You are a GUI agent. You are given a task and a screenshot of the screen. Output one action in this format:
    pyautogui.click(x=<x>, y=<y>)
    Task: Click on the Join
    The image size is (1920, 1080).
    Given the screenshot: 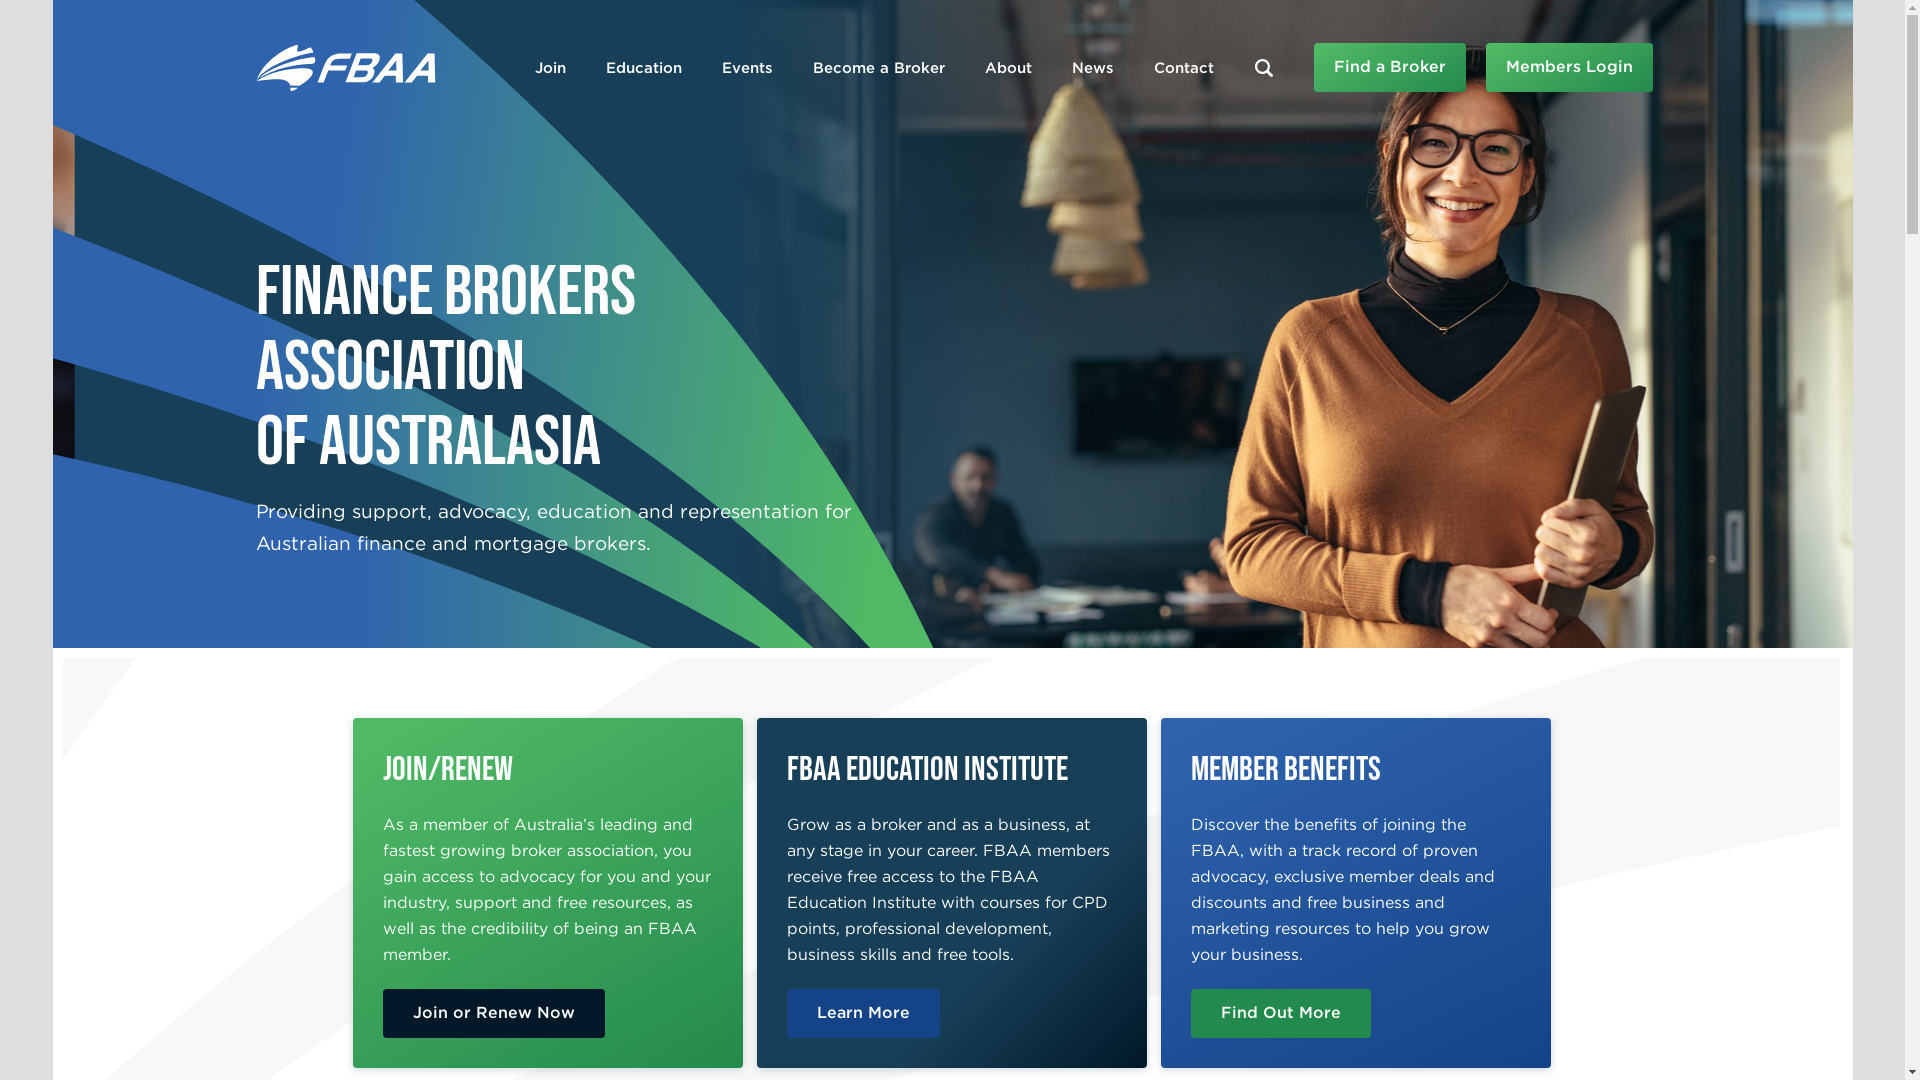 What is the action you would take?
    pyautogui.click(x=550, y=68)
    